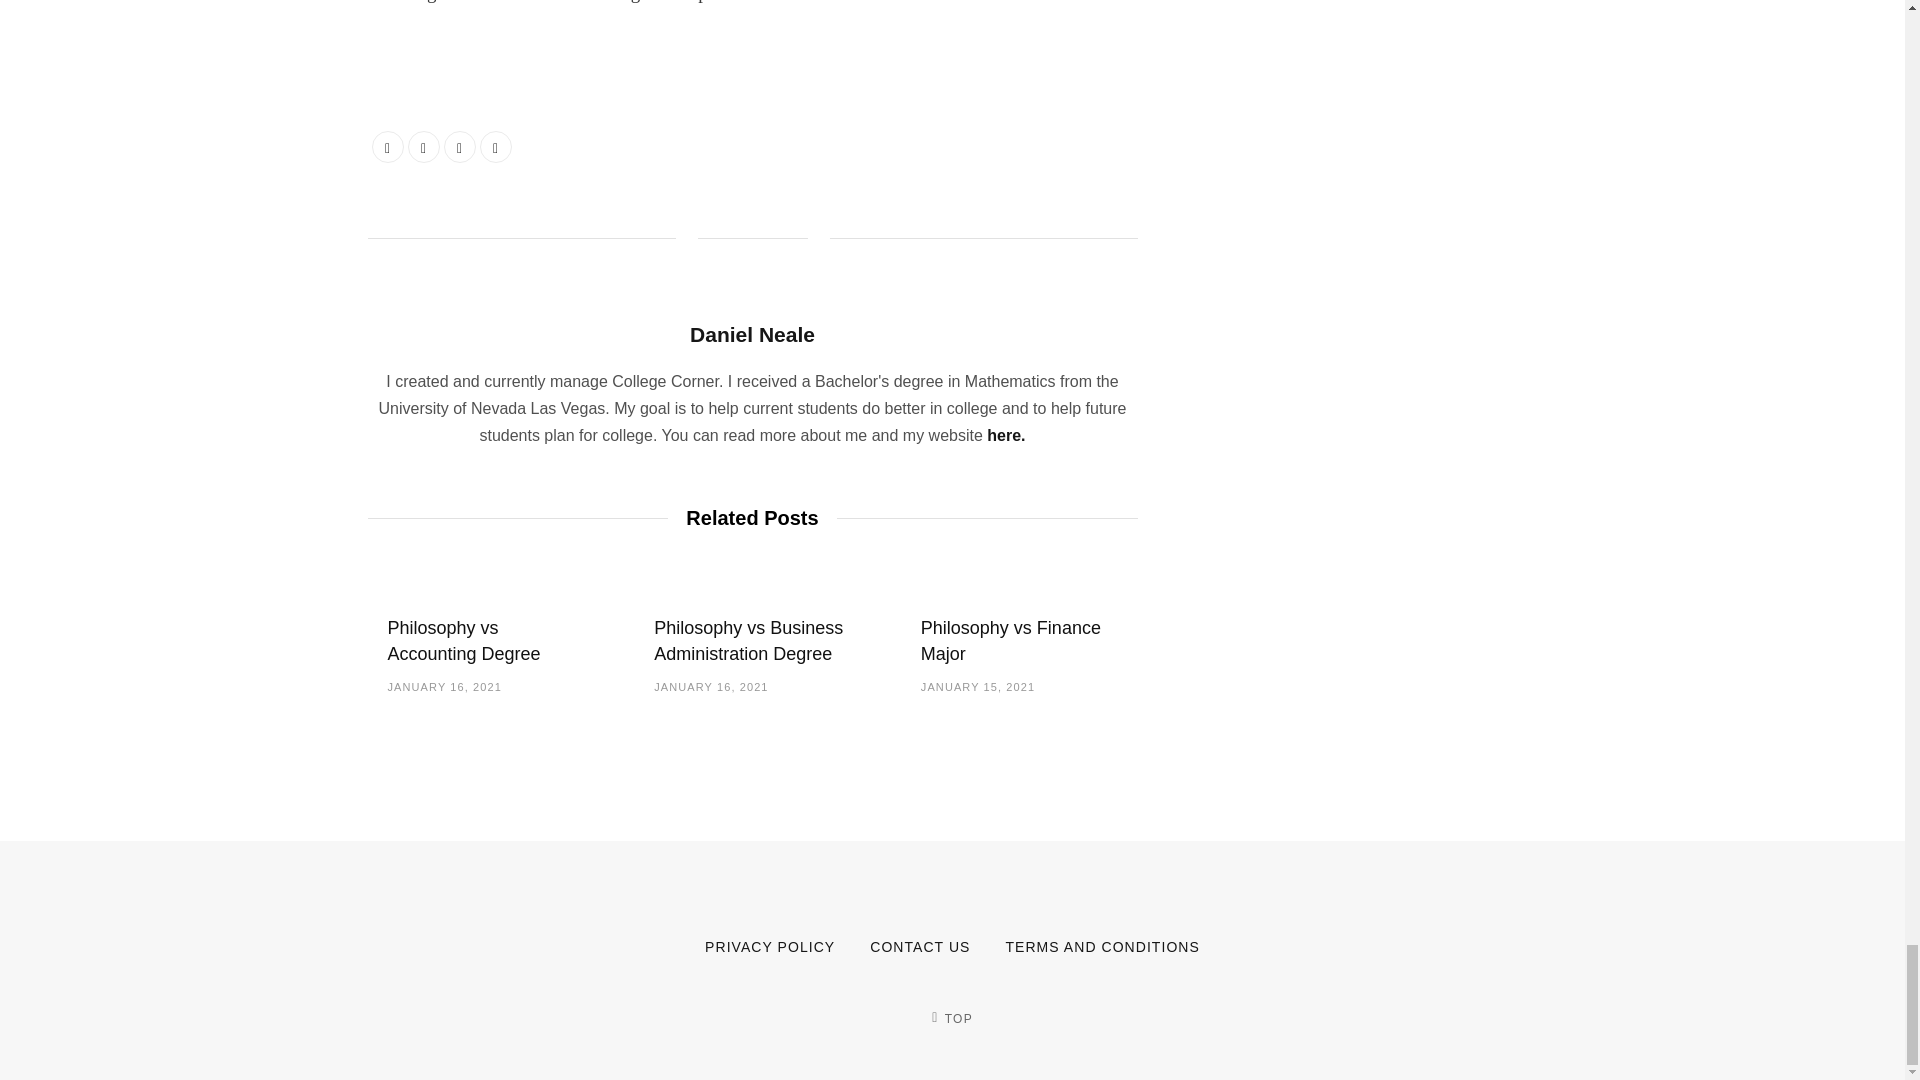 The image size is (1920, 1080). Describe the element at coordinates (951, 1018) in the screenshot. I see `TOP` at that location.